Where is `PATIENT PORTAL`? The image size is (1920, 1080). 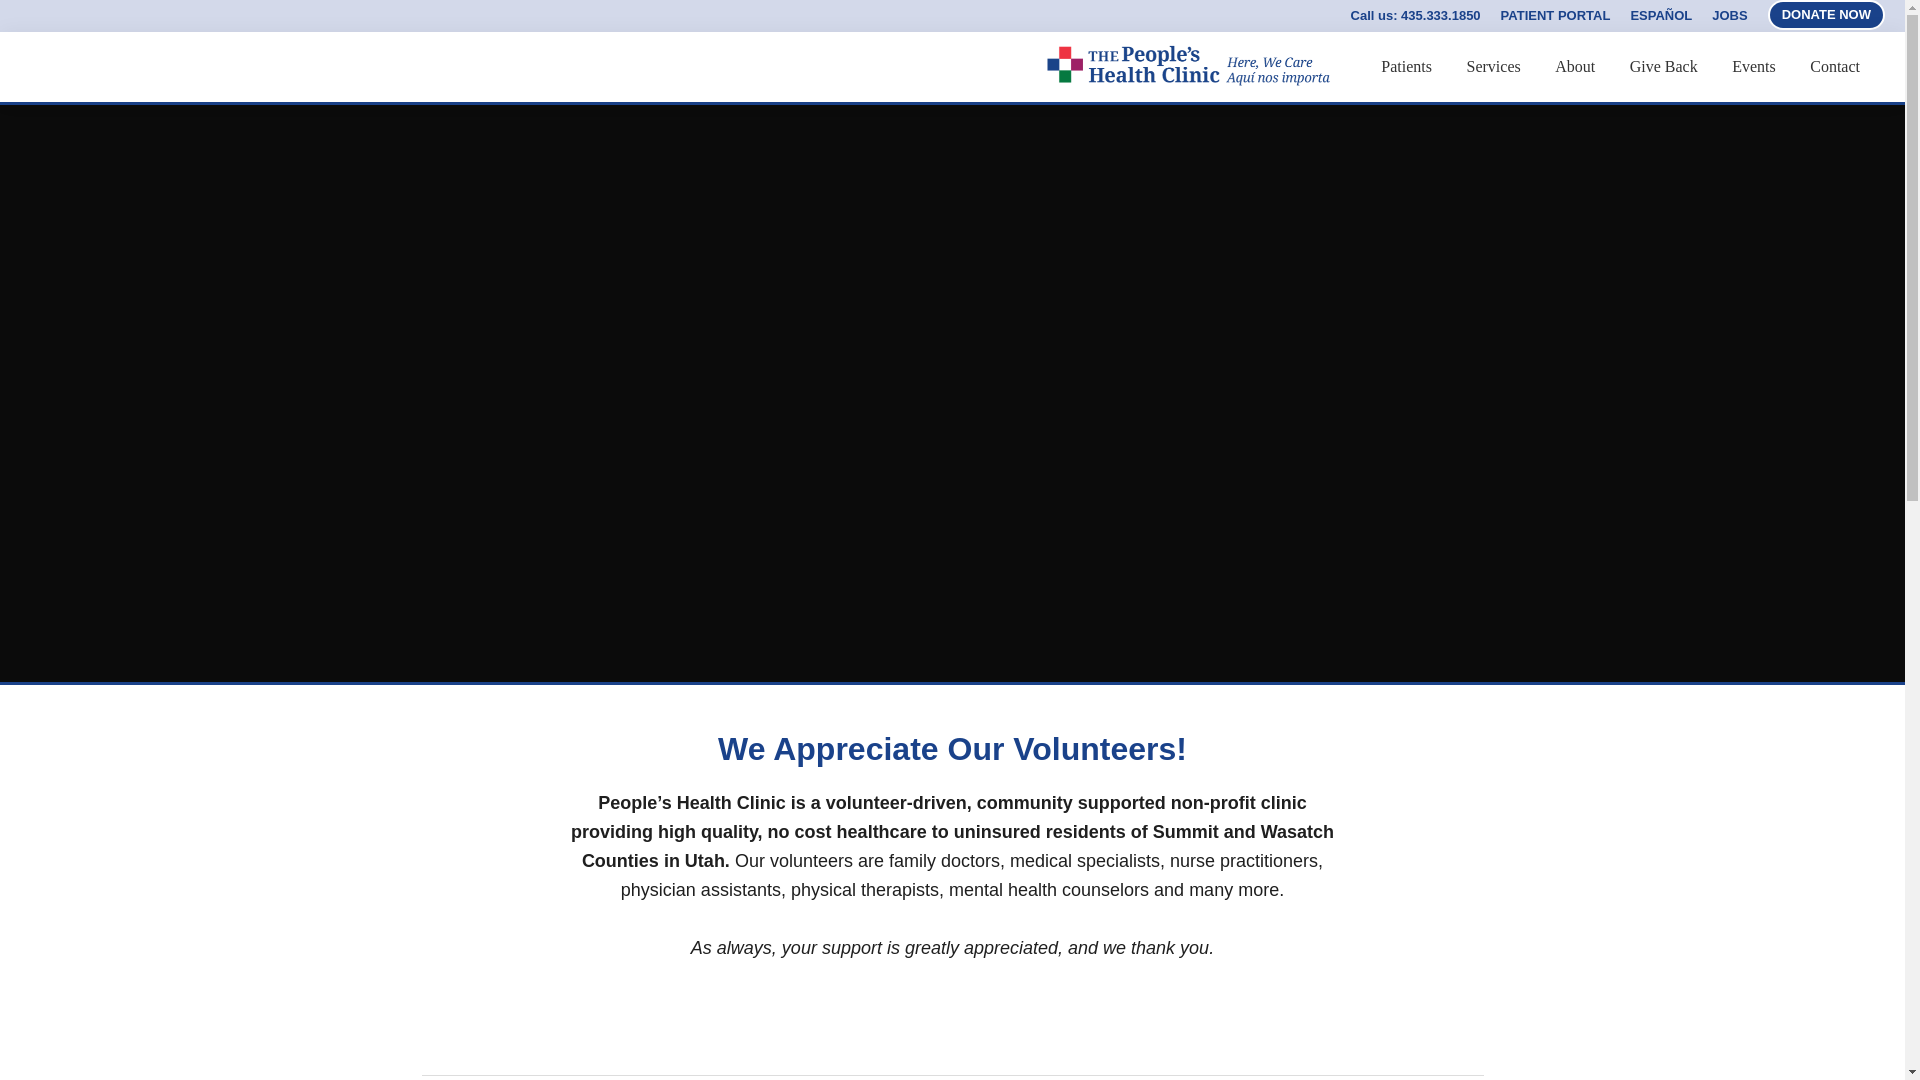
PATIENT PORTAL is located at coordinates (1556, 14).